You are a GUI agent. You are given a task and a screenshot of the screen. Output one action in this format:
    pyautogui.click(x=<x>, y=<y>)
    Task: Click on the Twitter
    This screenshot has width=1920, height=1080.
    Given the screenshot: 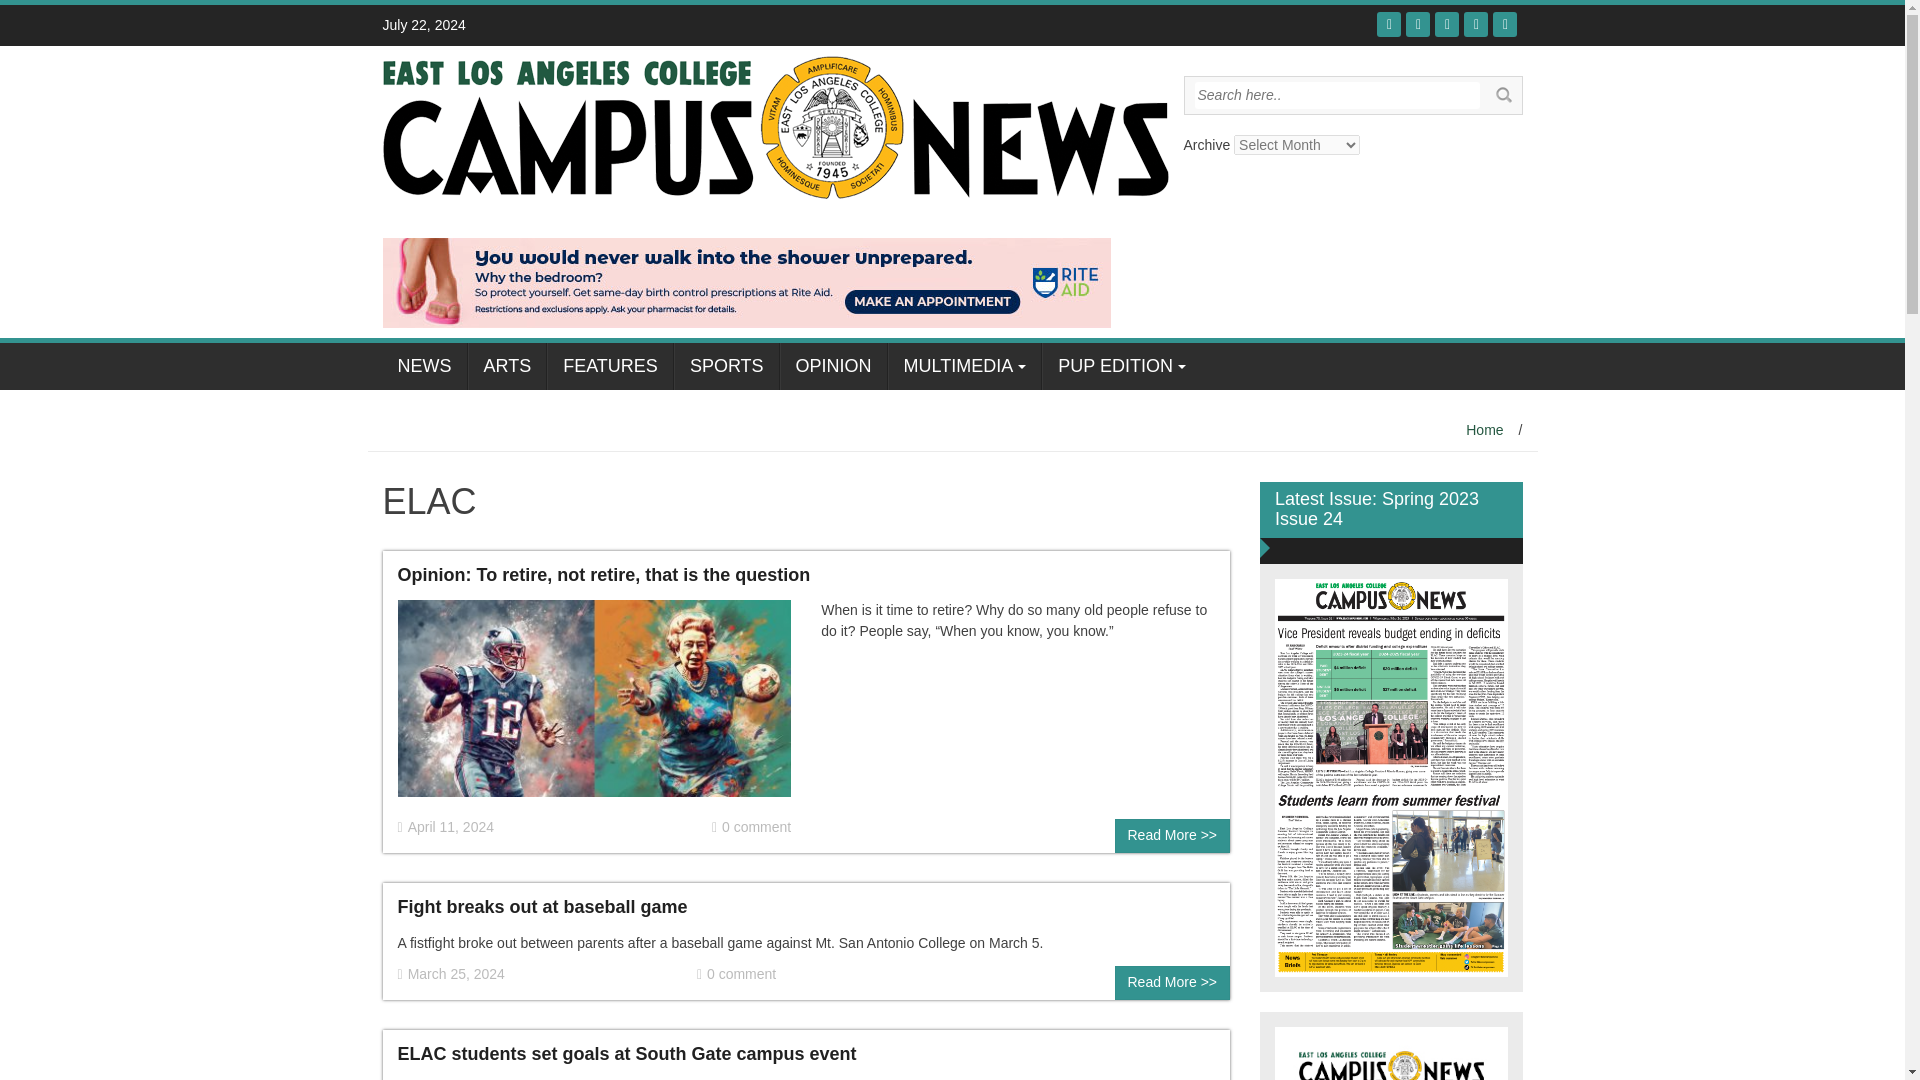 What is the action you would take?
    pyautogui.click(x=1418, y=24)
    